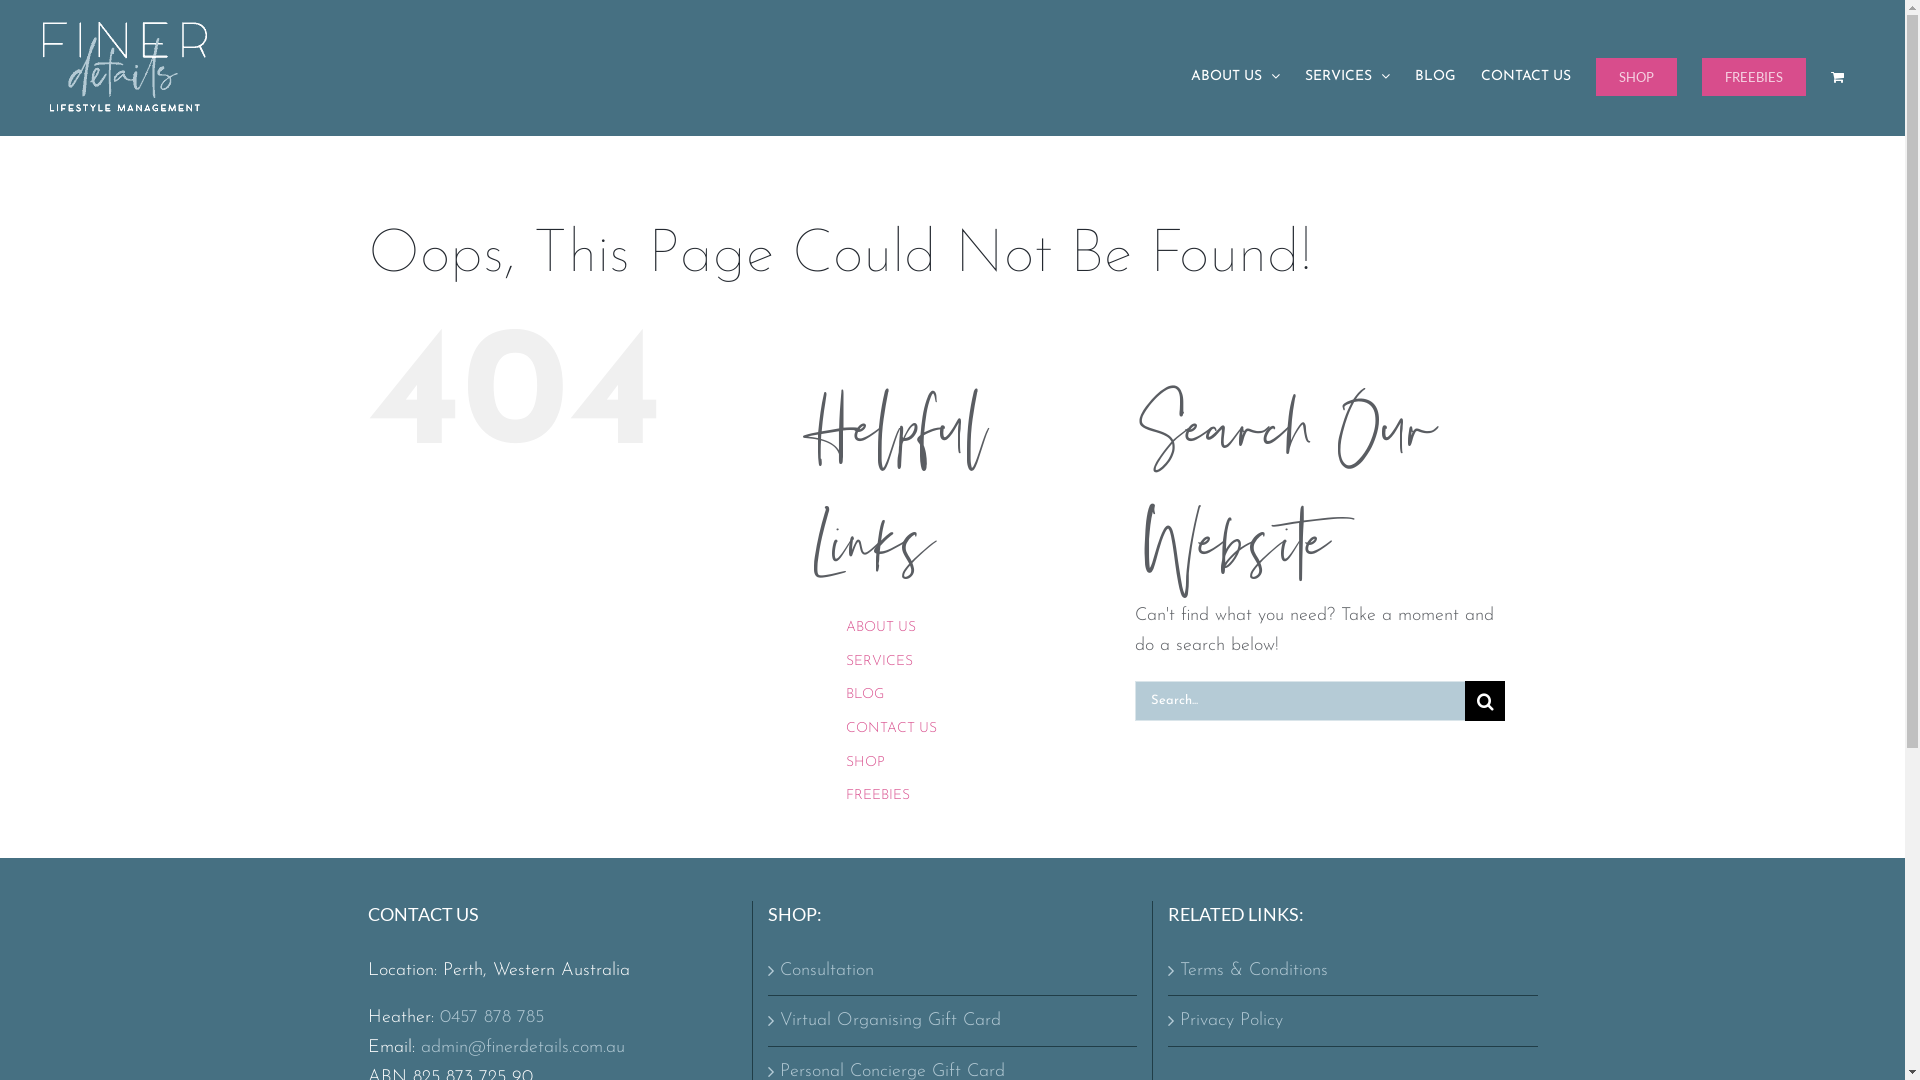 This screenshot has width=1920, height=1080. I want to click on SHOP, so click(1636, 77).